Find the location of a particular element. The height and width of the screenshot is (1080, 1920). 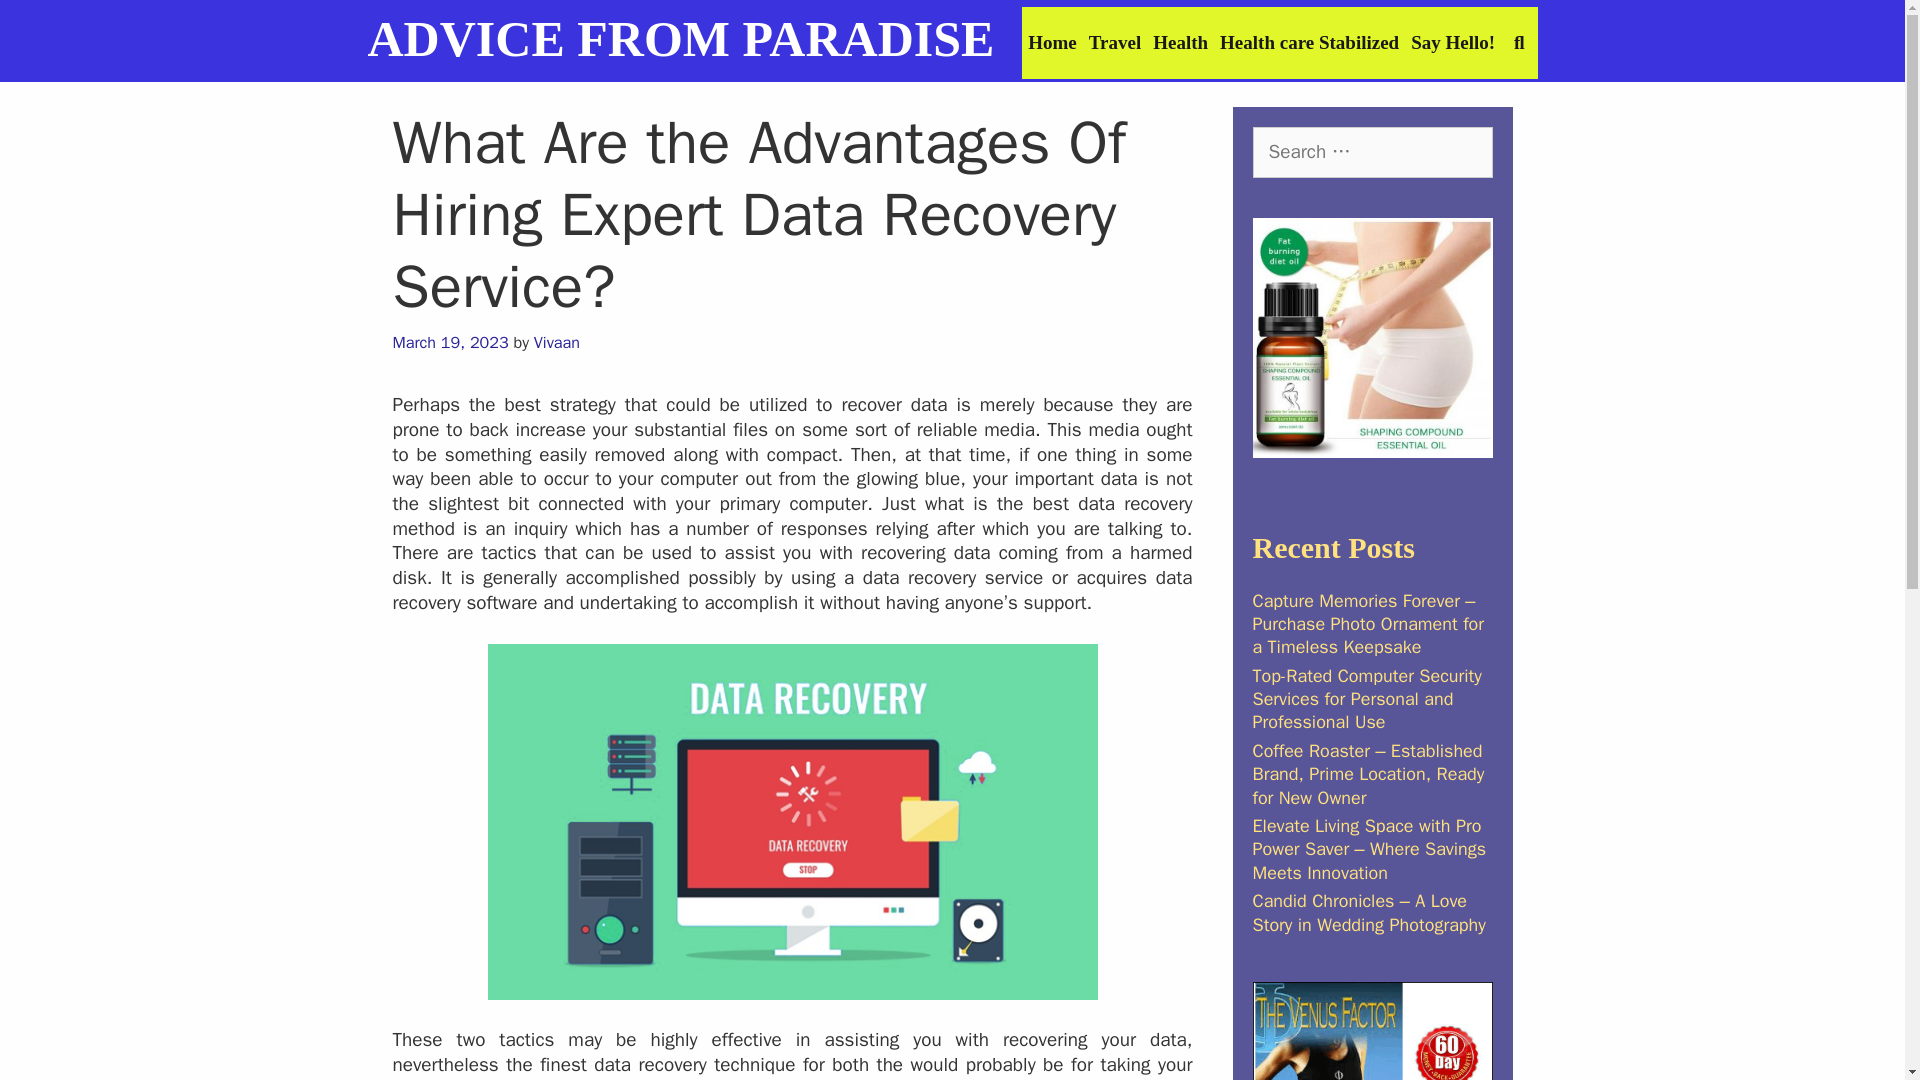

Search for: is located at coordinates (1371, 152).